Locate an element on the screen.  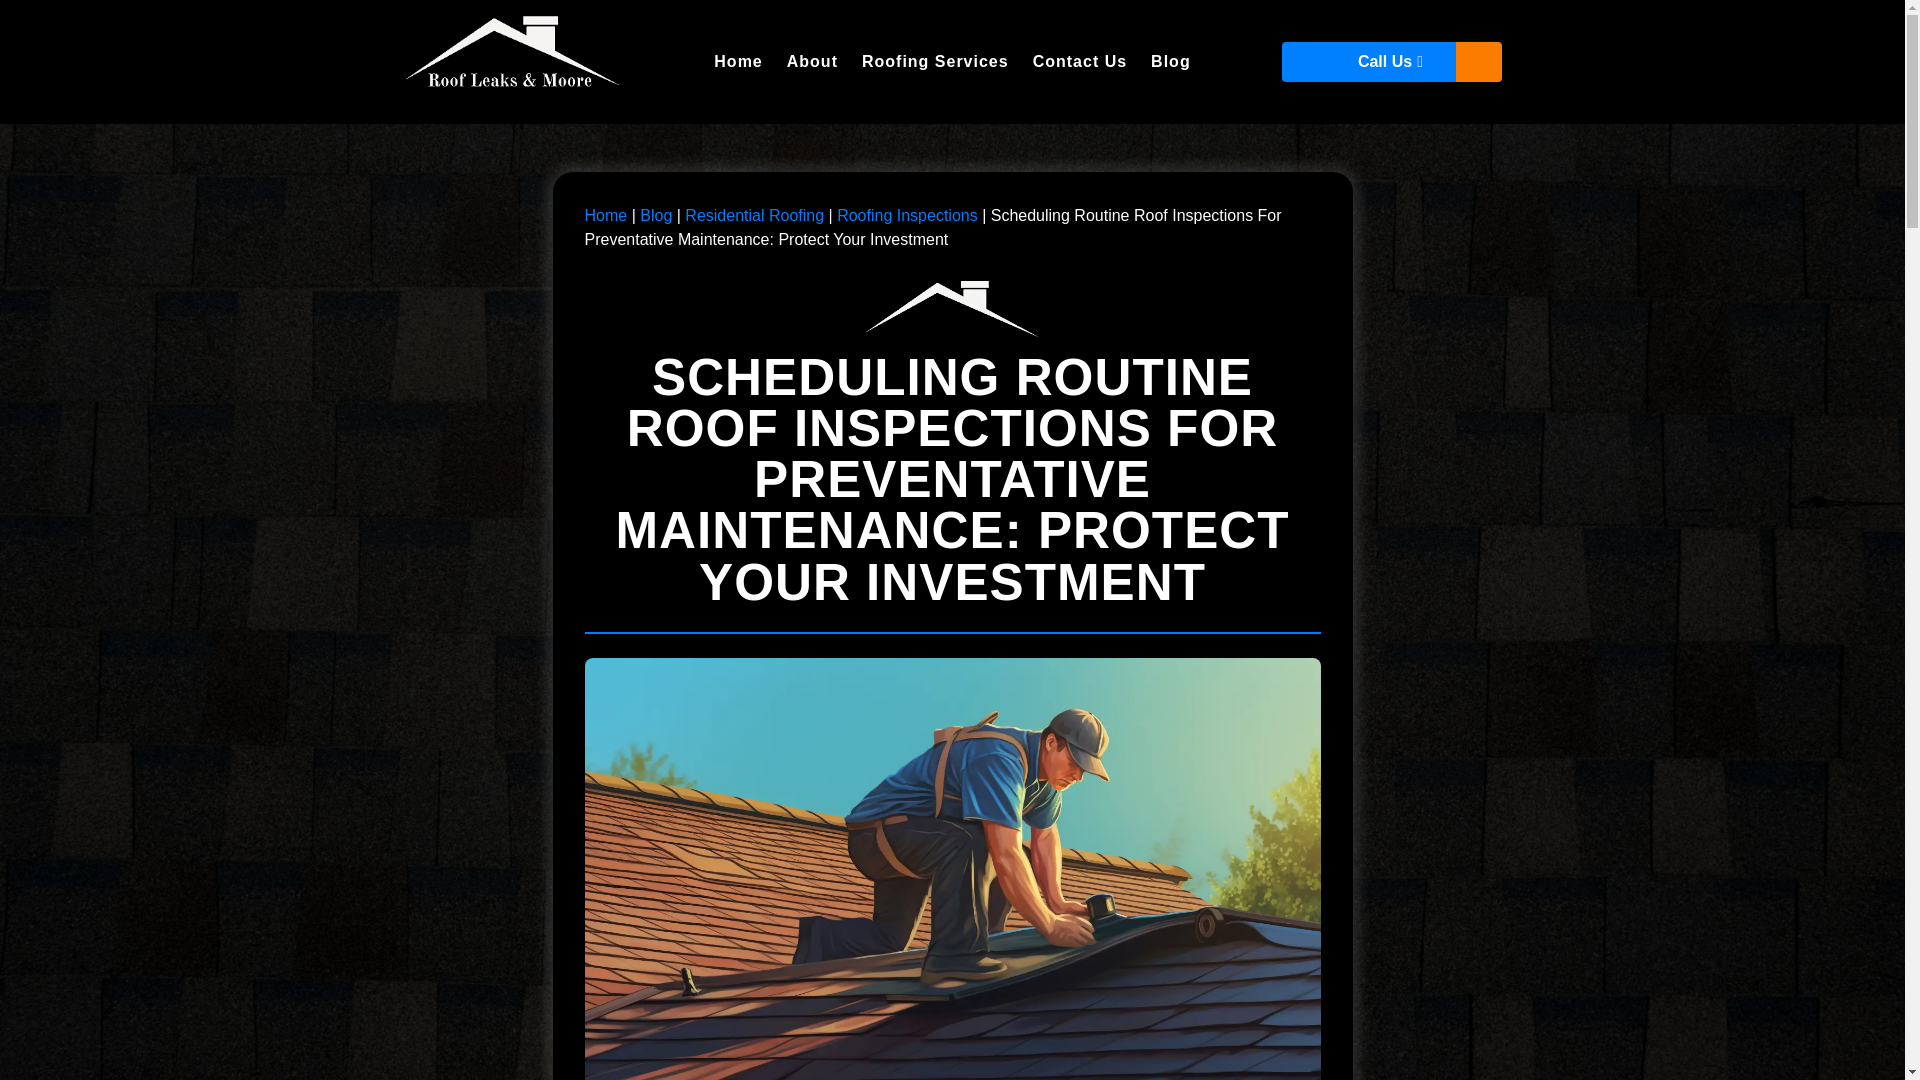
Residential Roofing is located at coordinates (754, 215).